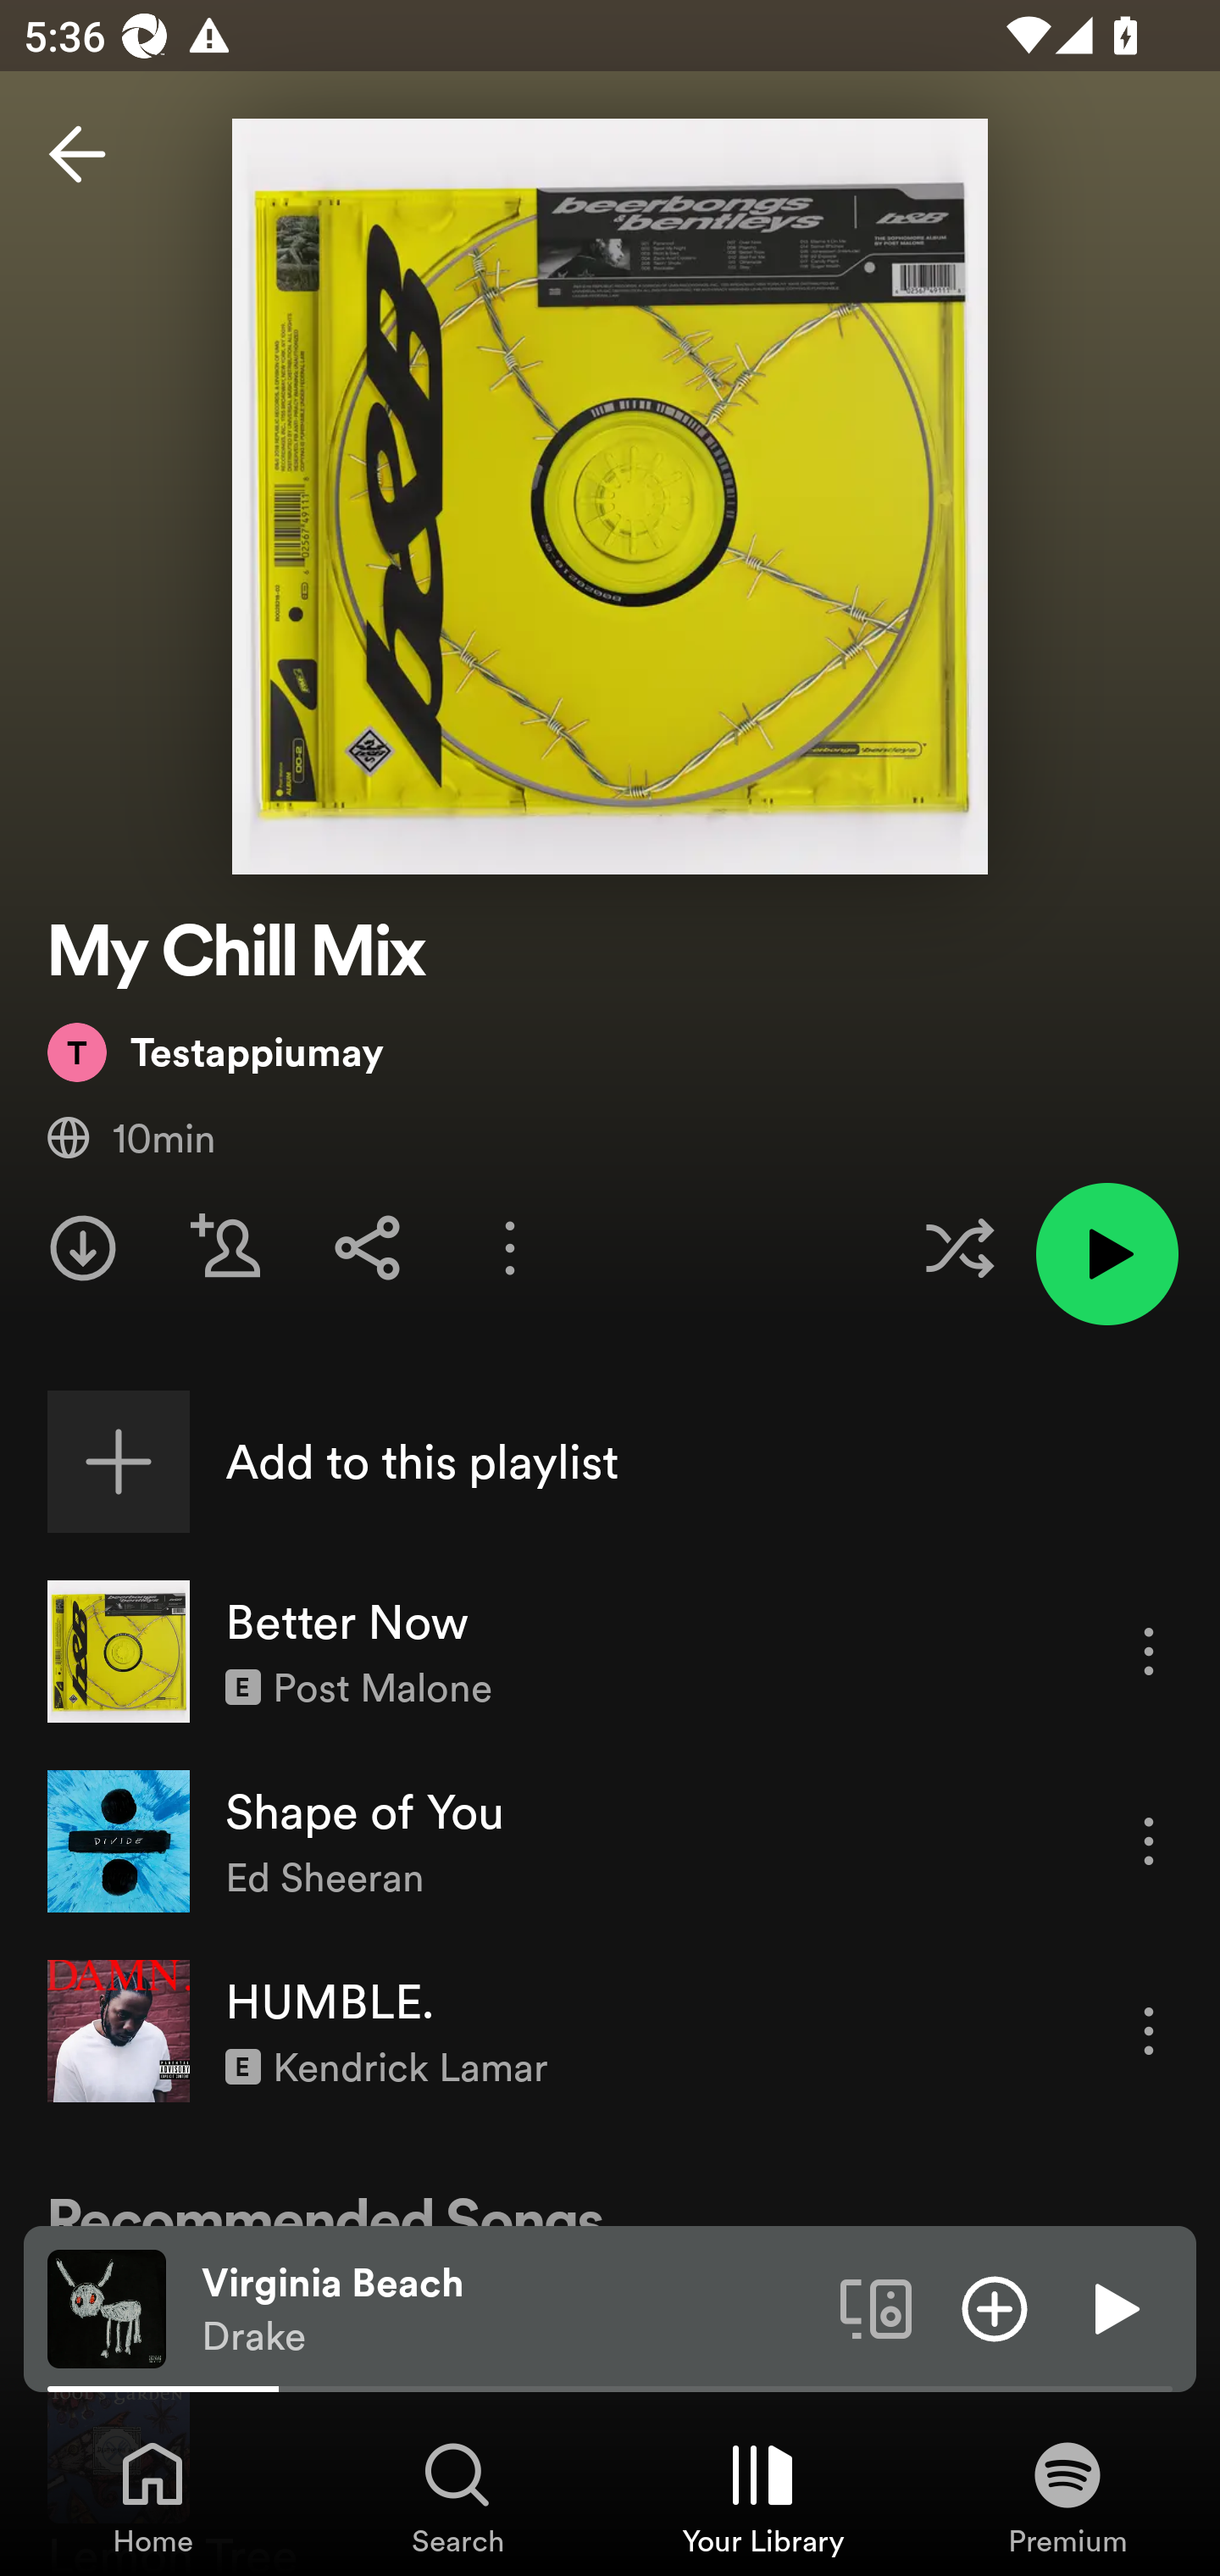  Describe the element at coordinates (225, 1247) in the screenshot. I see `Invite Friends for playlist` at that location.